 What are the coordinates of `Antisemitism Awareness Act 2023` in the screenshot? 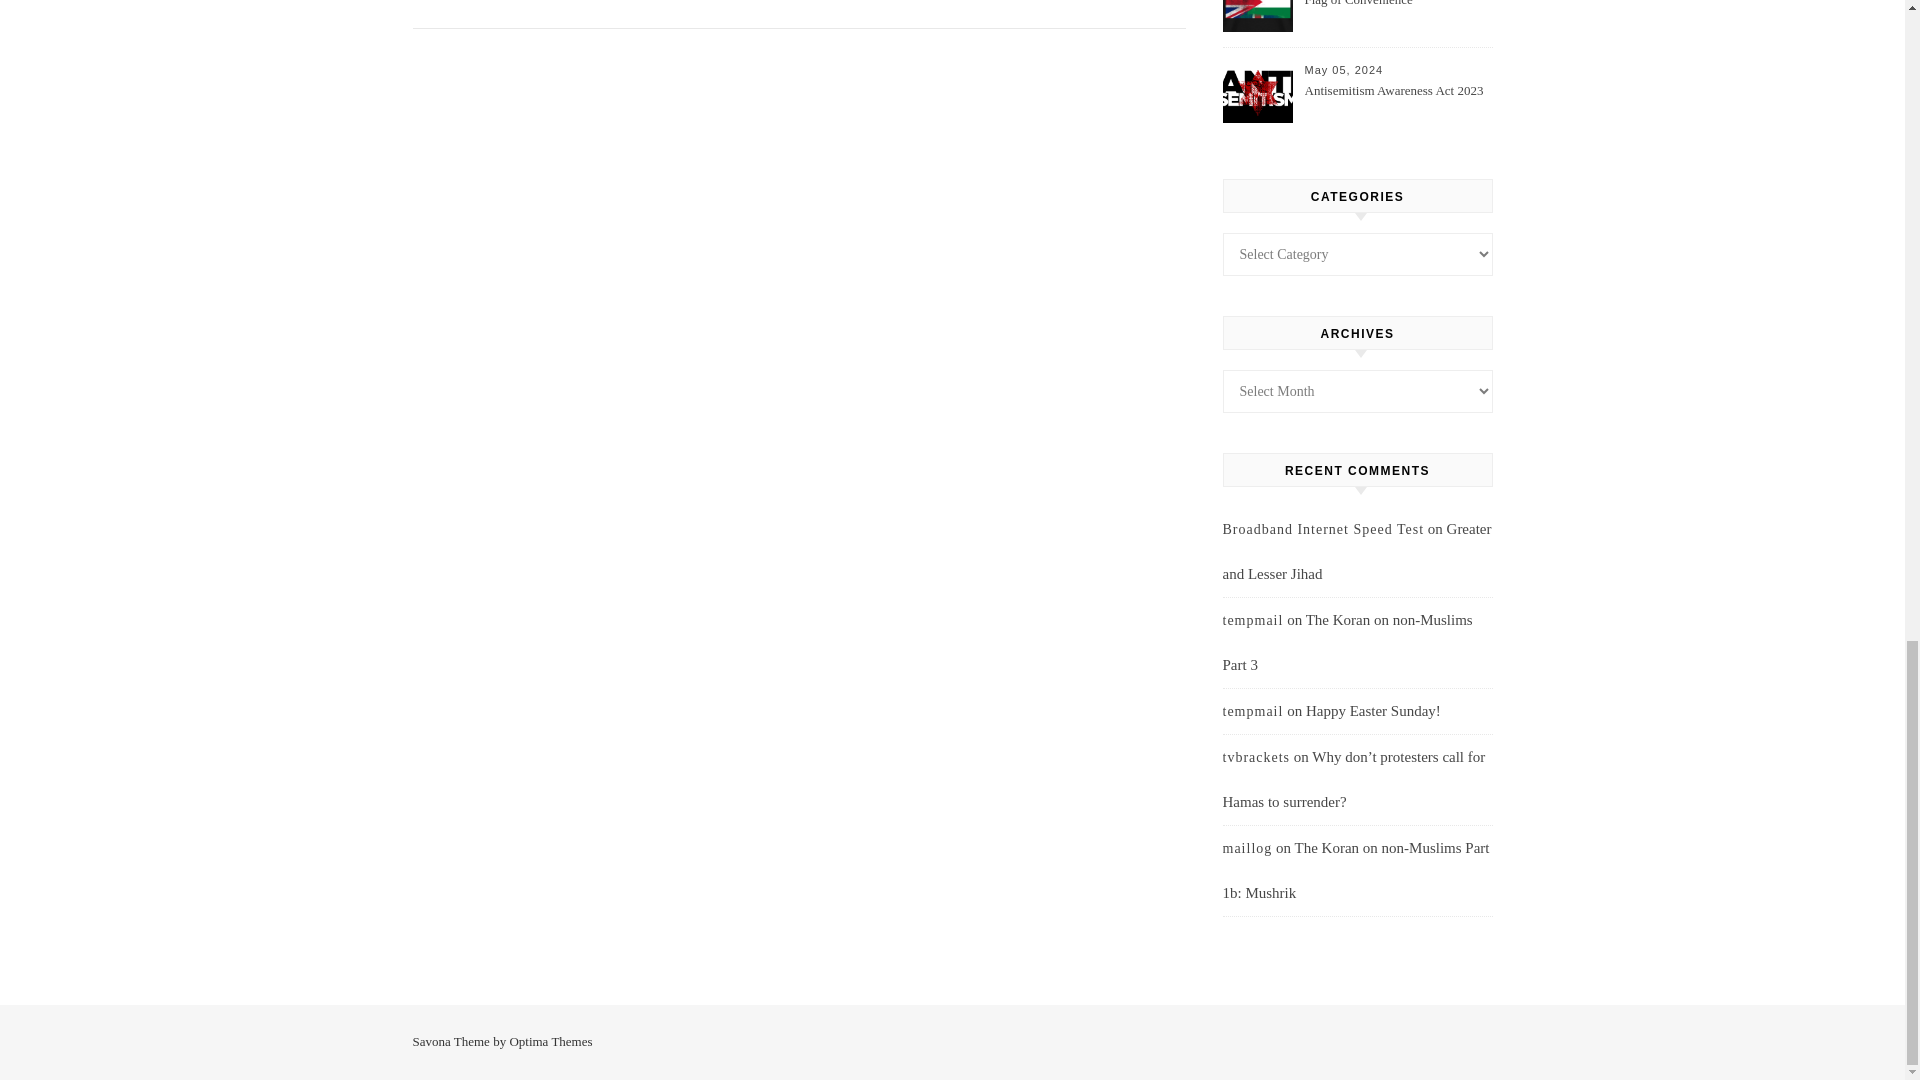 It's located at (1396, 102).